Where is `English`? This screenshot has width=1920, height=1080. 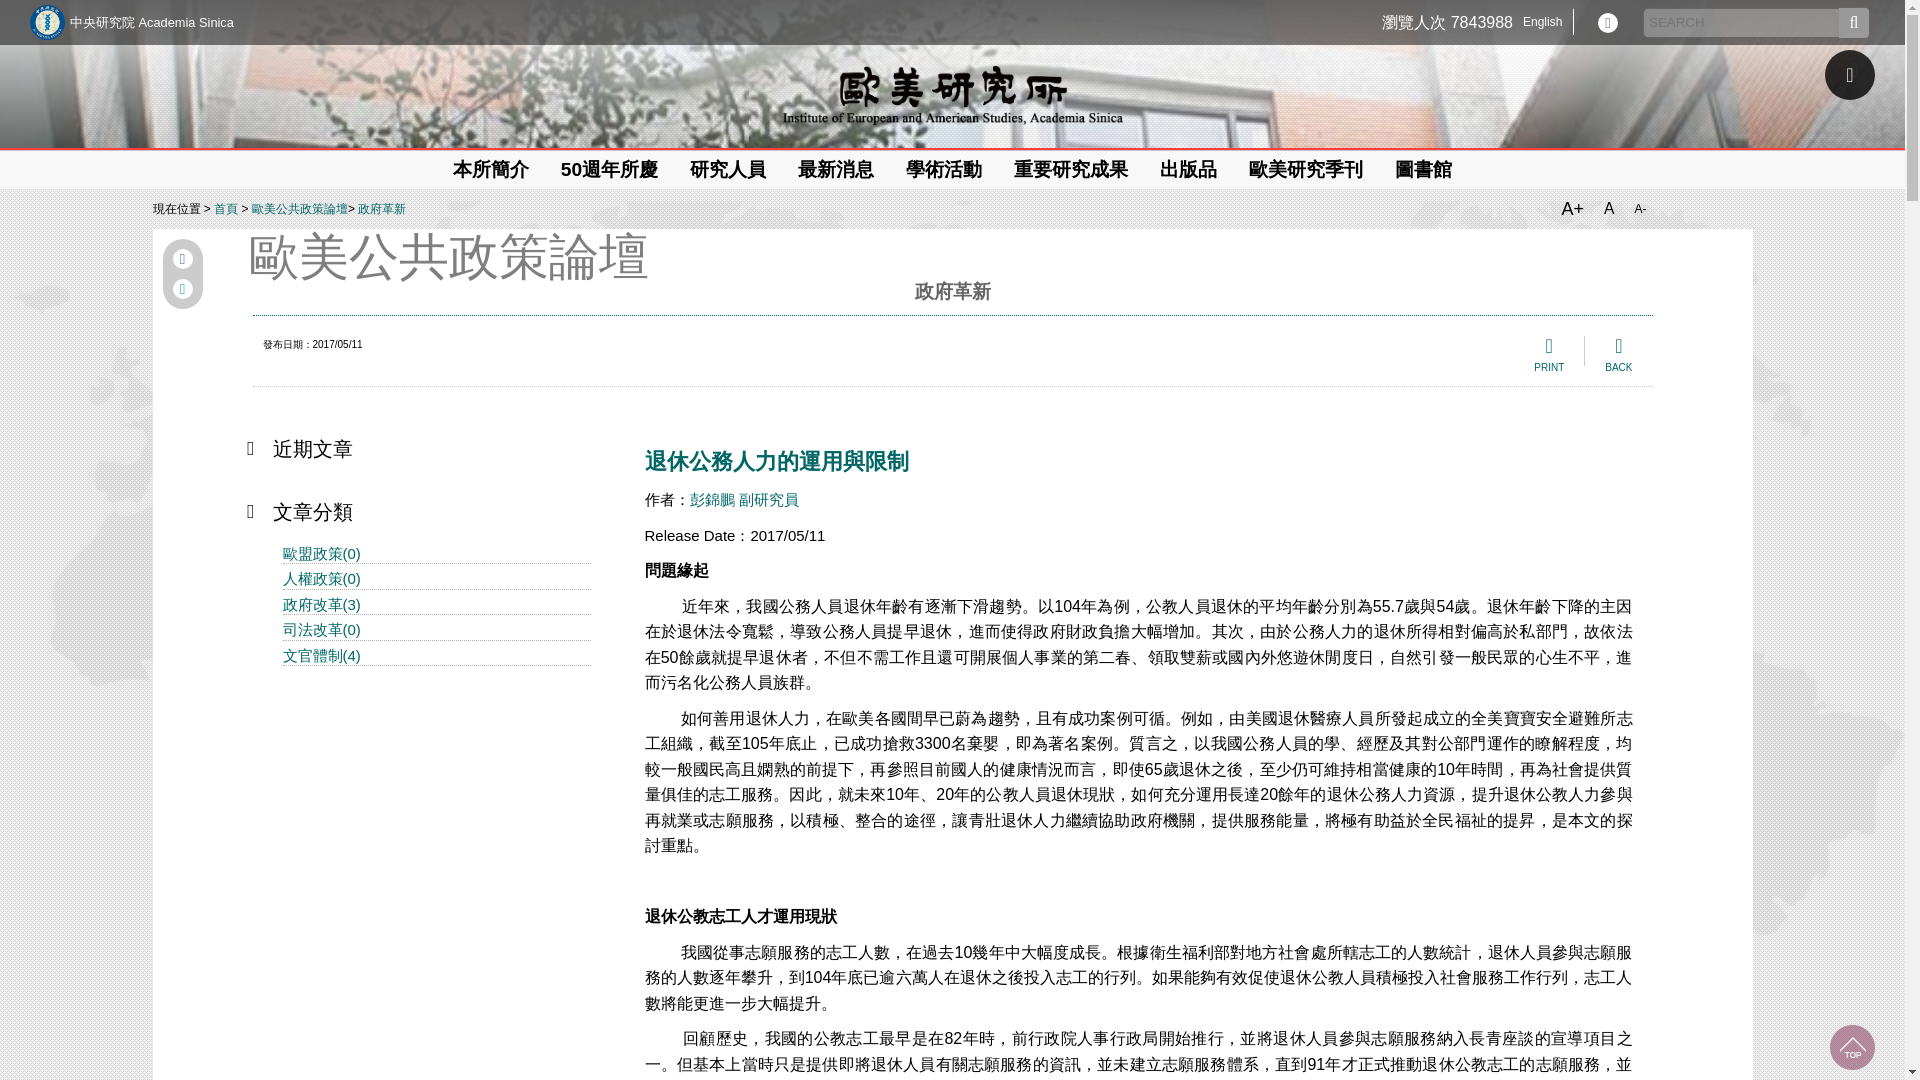
English is located at coordinates (1552, 22).